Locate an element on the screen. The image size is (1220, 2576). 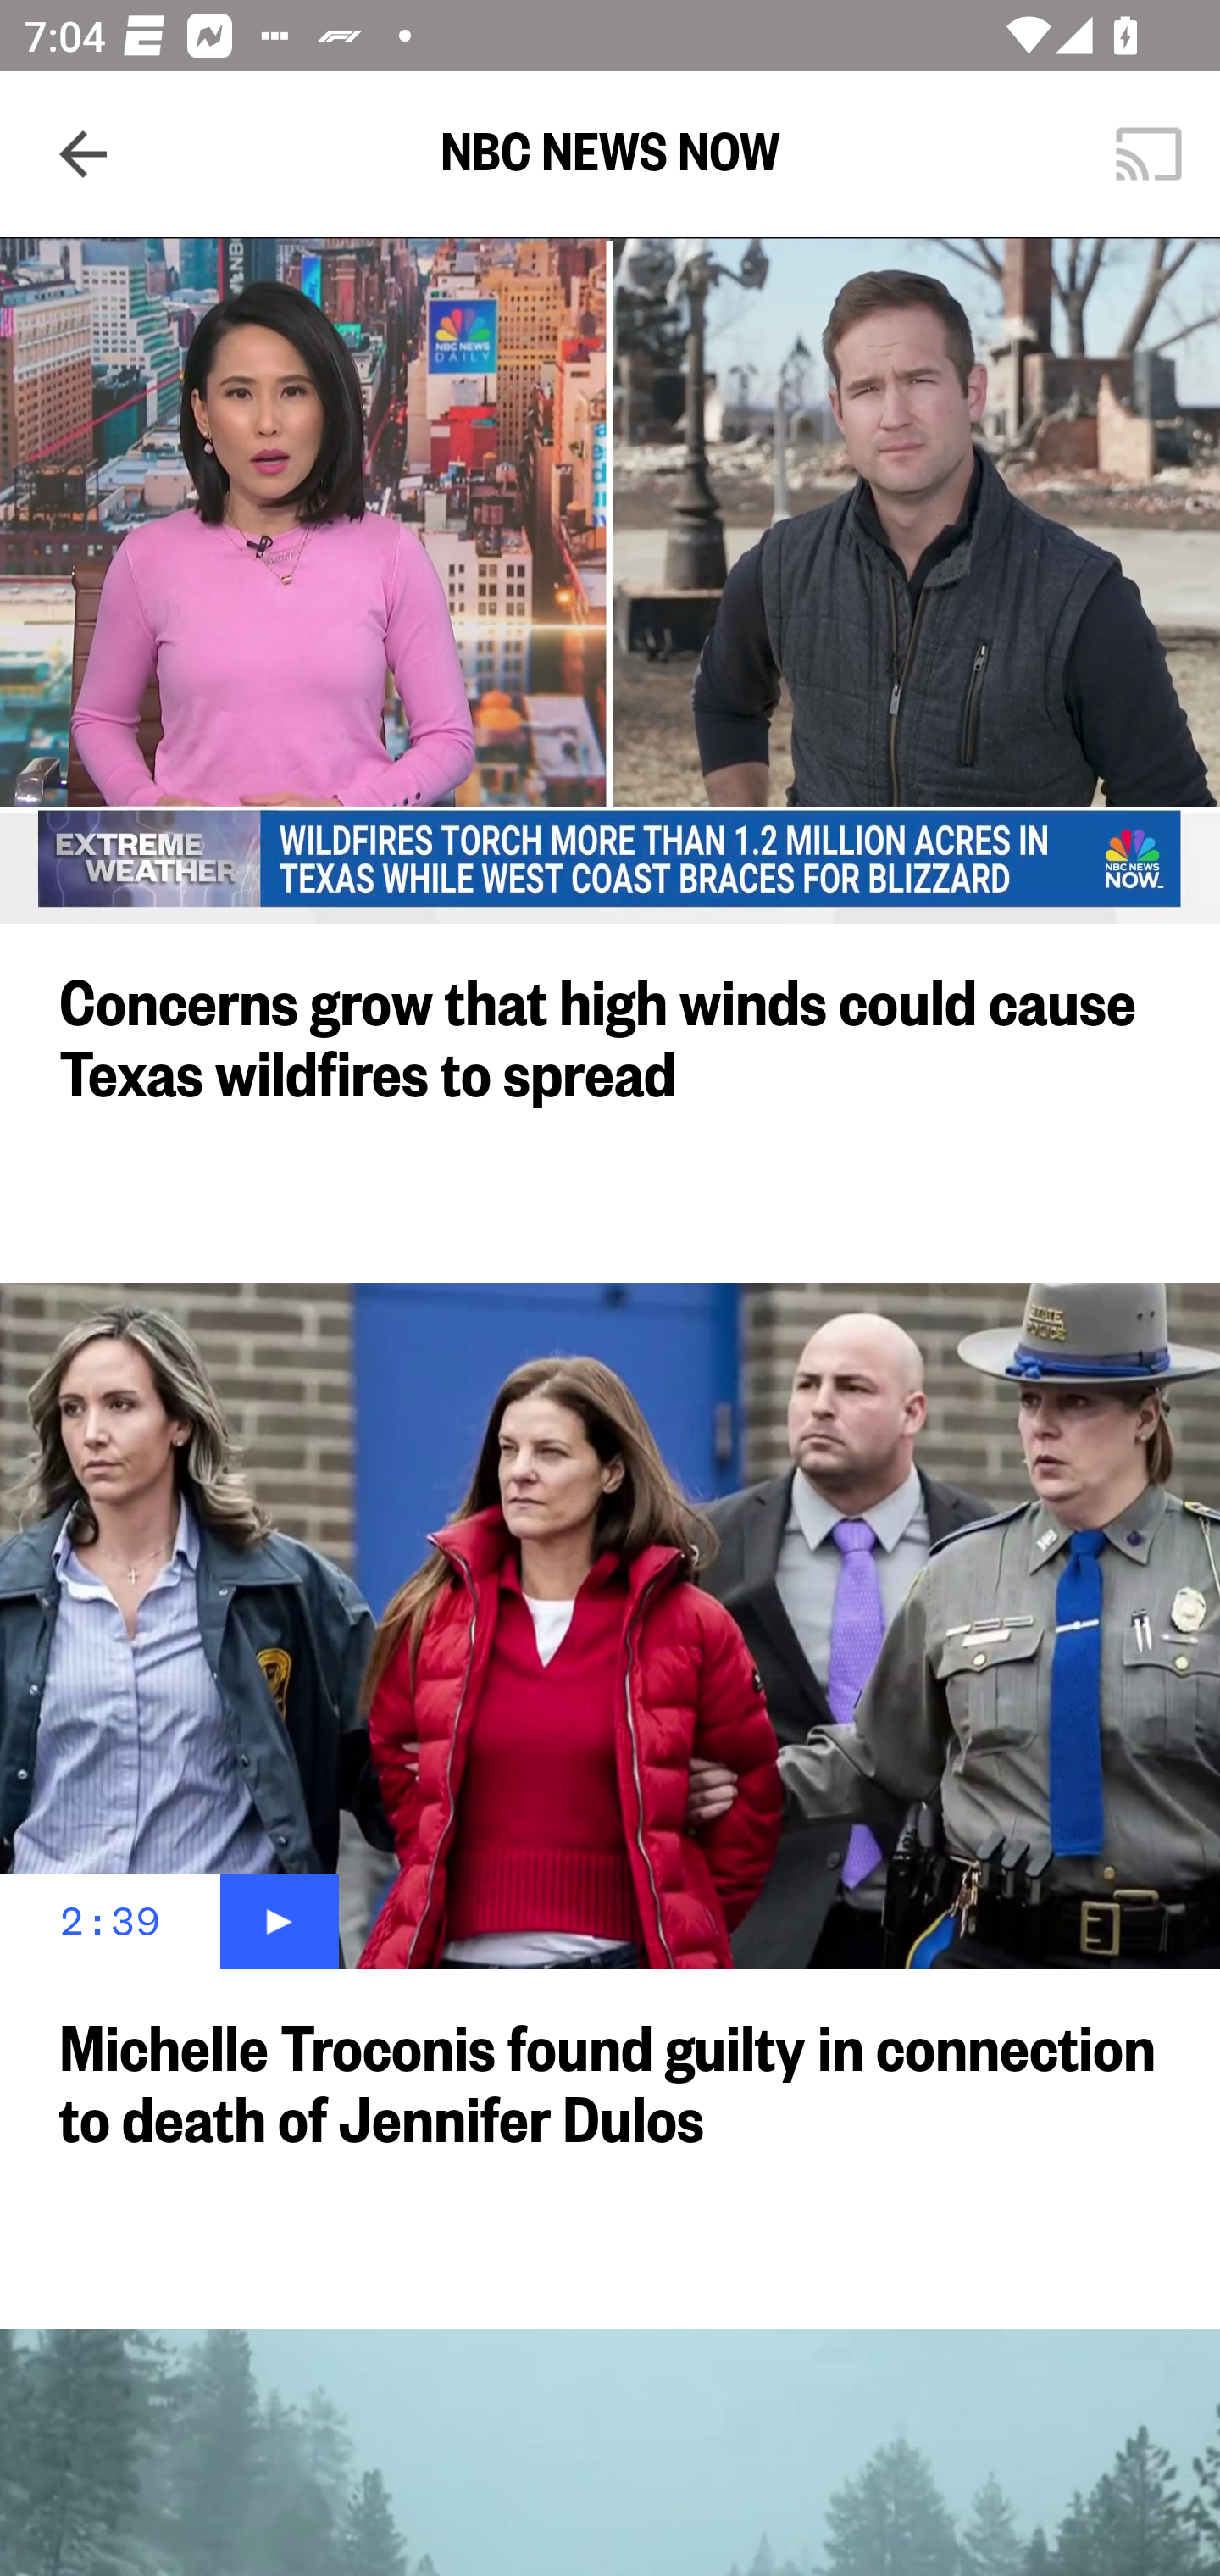
Navigate up is located at coordinates (83, 154).